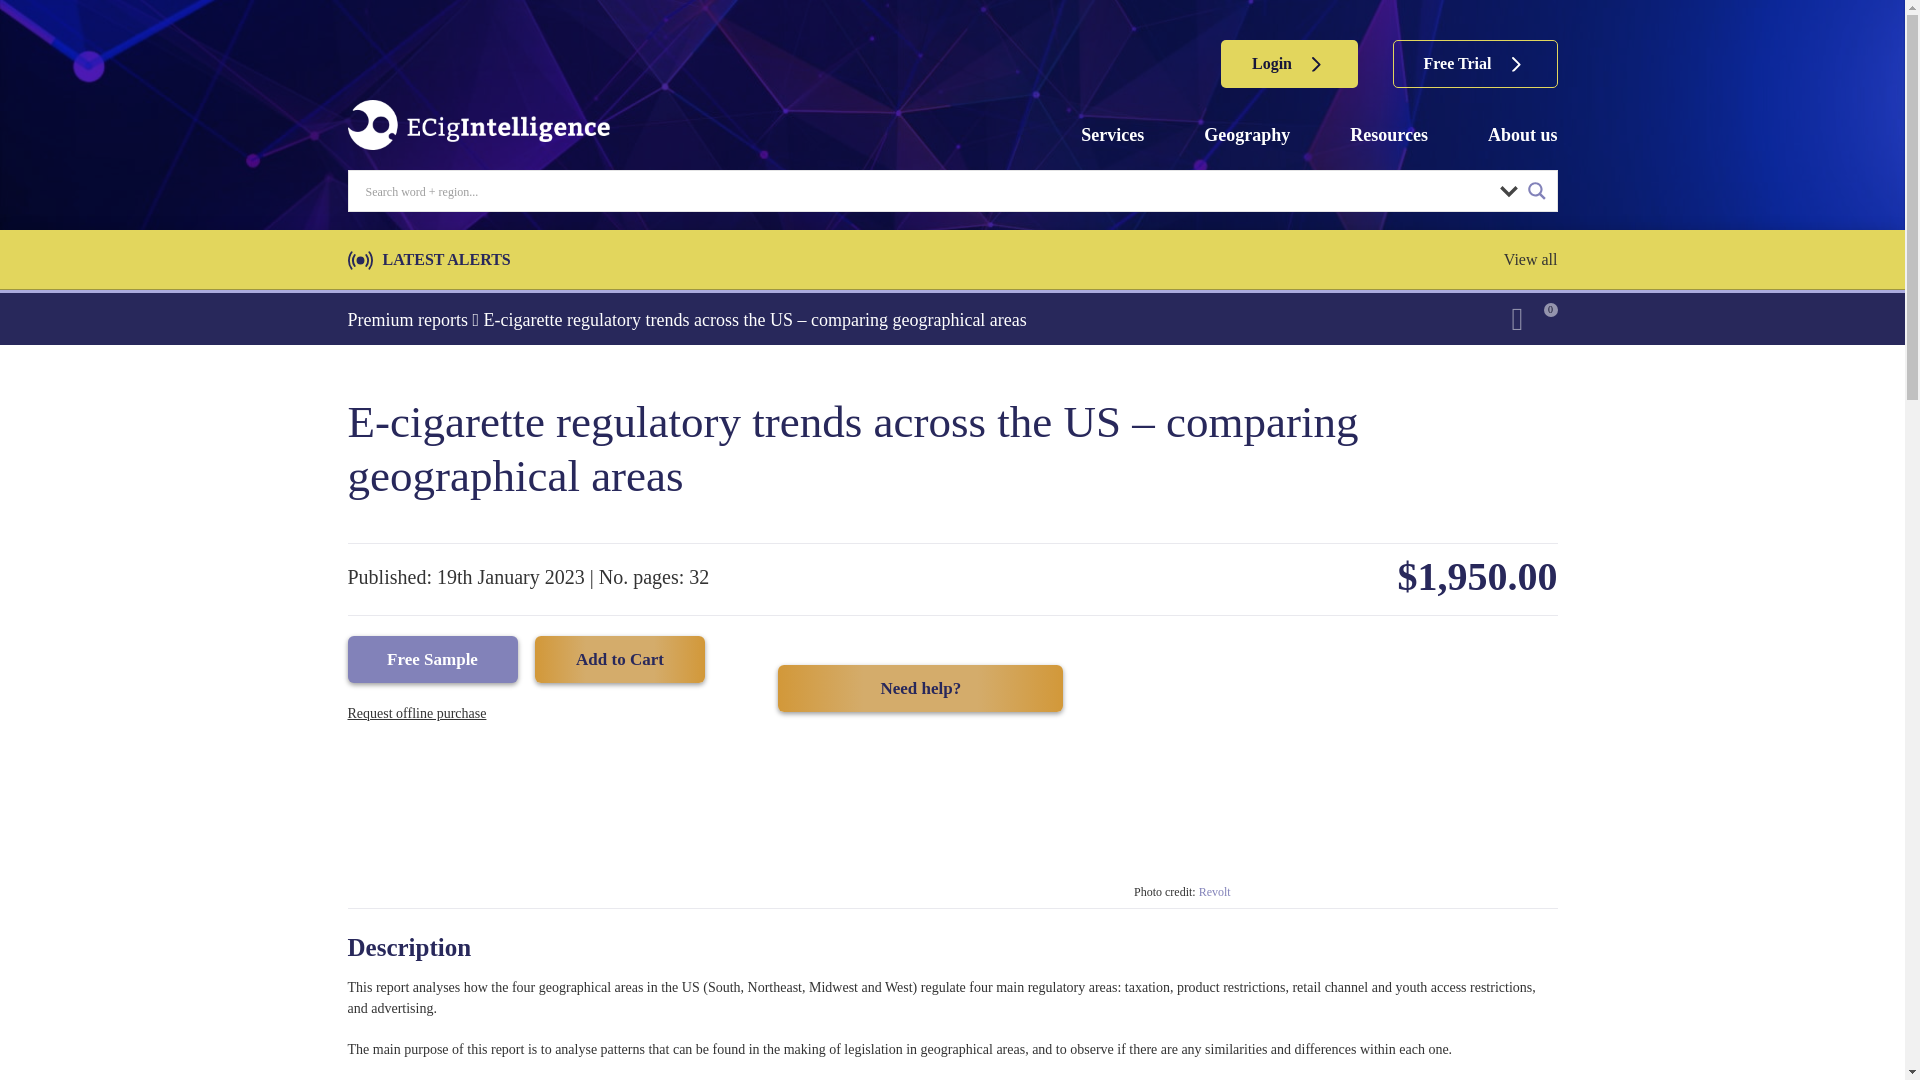 The image size is (1920, 1080). I want to click on Geography, so click(1246, 134).